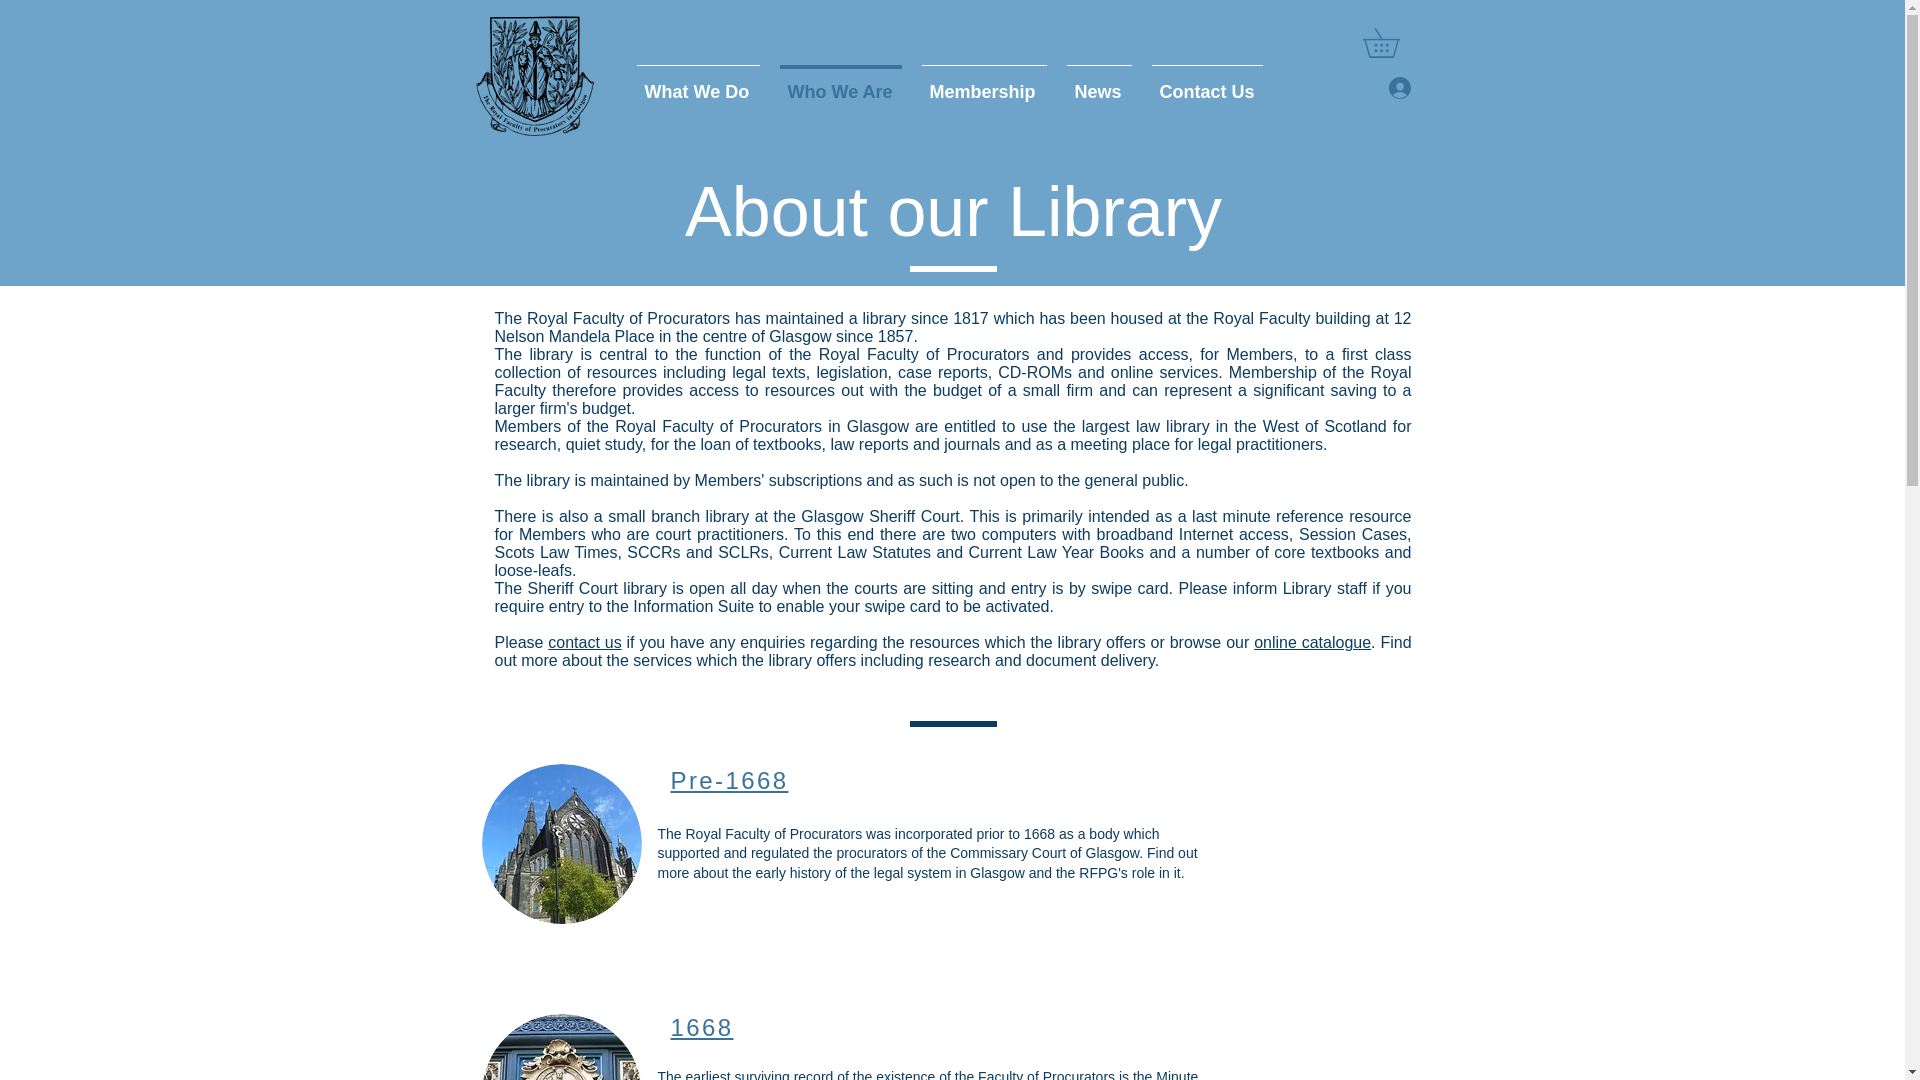 The width and height of the screenshot is (1920, 1080). Describe the element at coordinates (1312, 642) in the screenshot. I see `online catalogue` at that location.